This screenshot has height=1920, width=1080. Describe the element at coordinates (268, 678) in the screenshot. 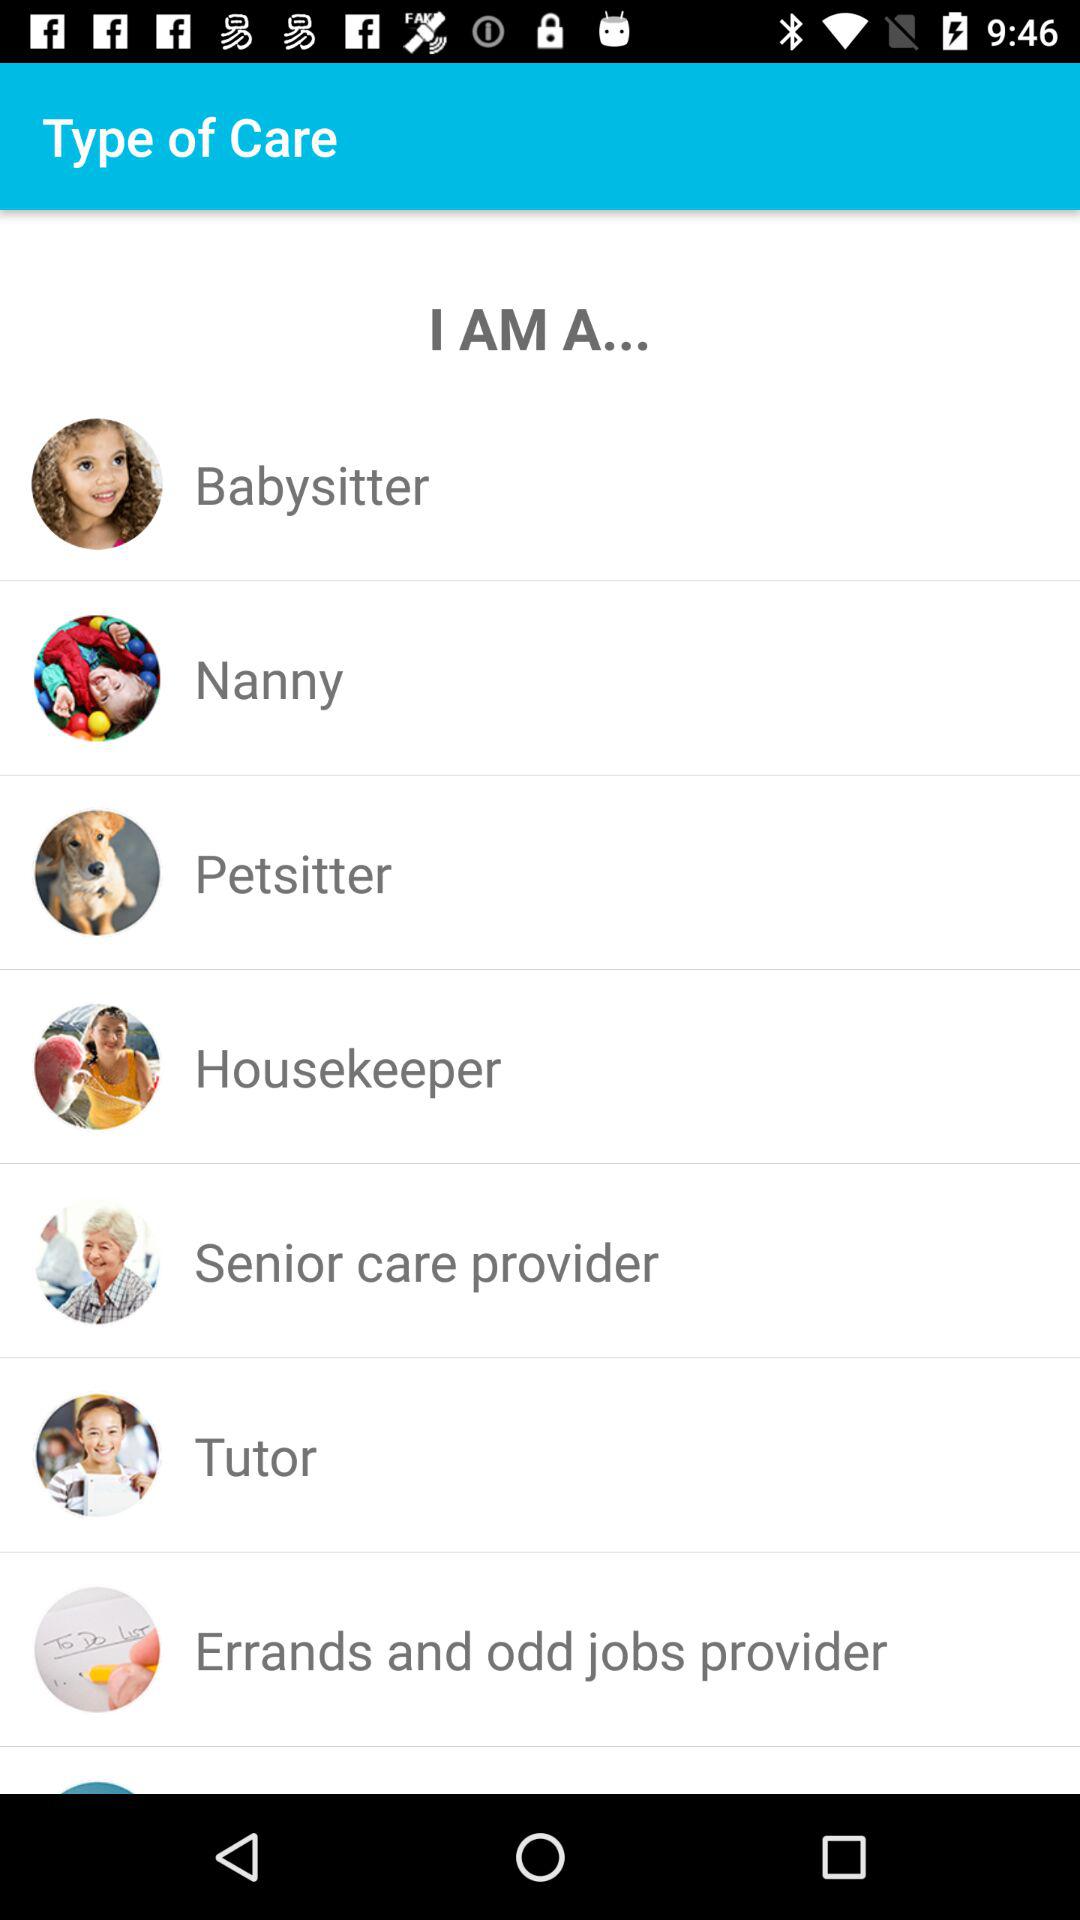

I see `flip until nanny` at that location.